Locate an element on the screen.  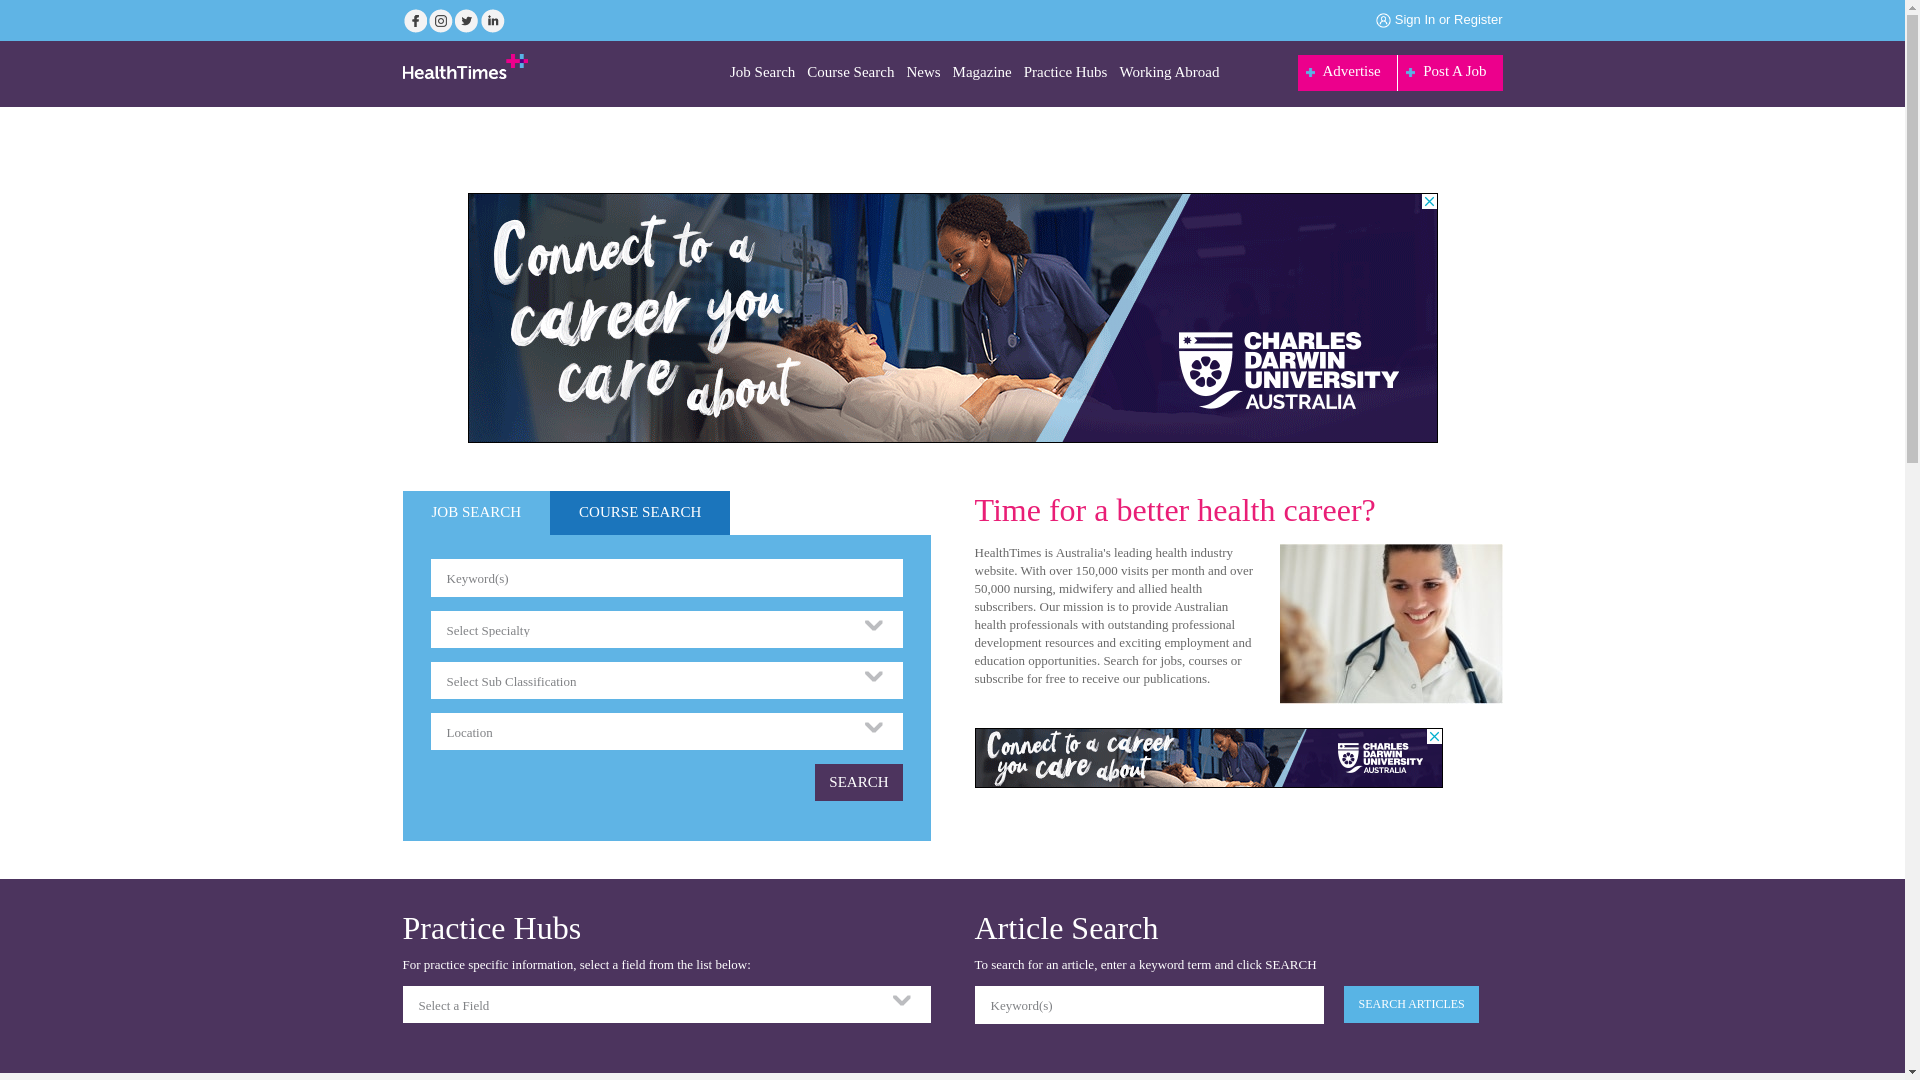
COURSE SEARCH is located at coordinates (640, 513).